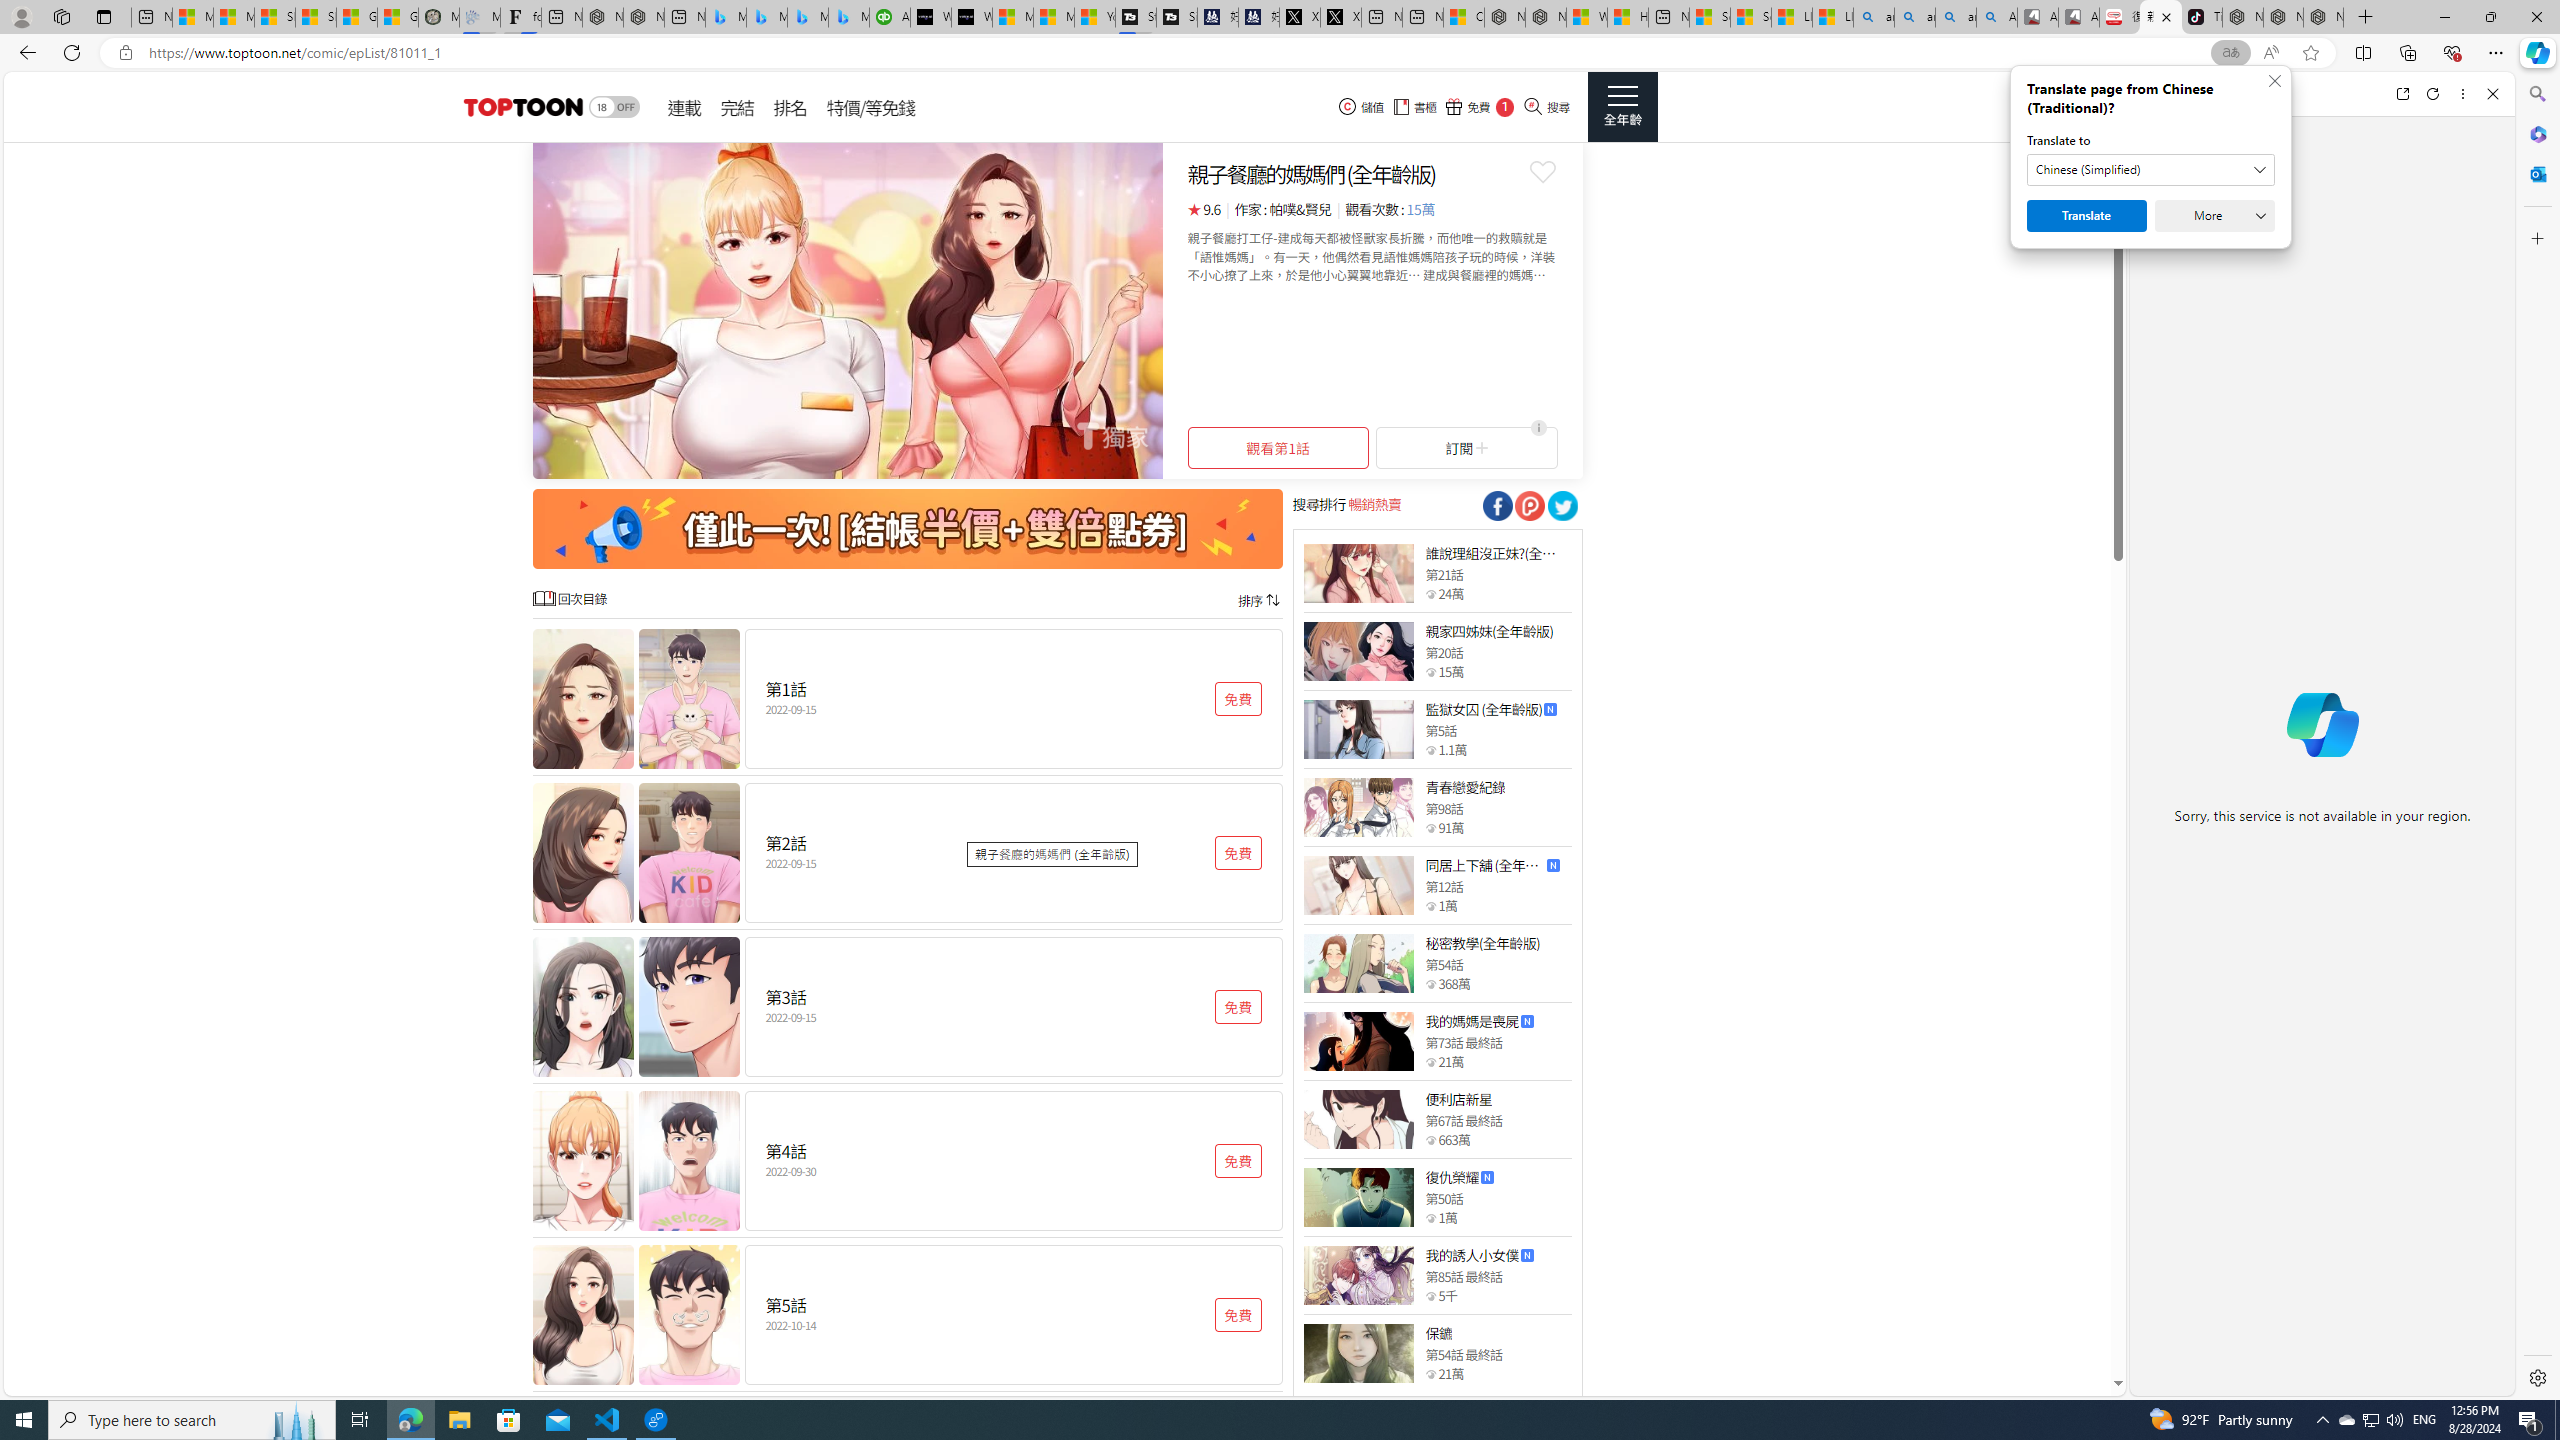 This screenshot has width=2560, height=1440. I want to click on Amazon Echo Robot - Search Images, so click(1996, 17).